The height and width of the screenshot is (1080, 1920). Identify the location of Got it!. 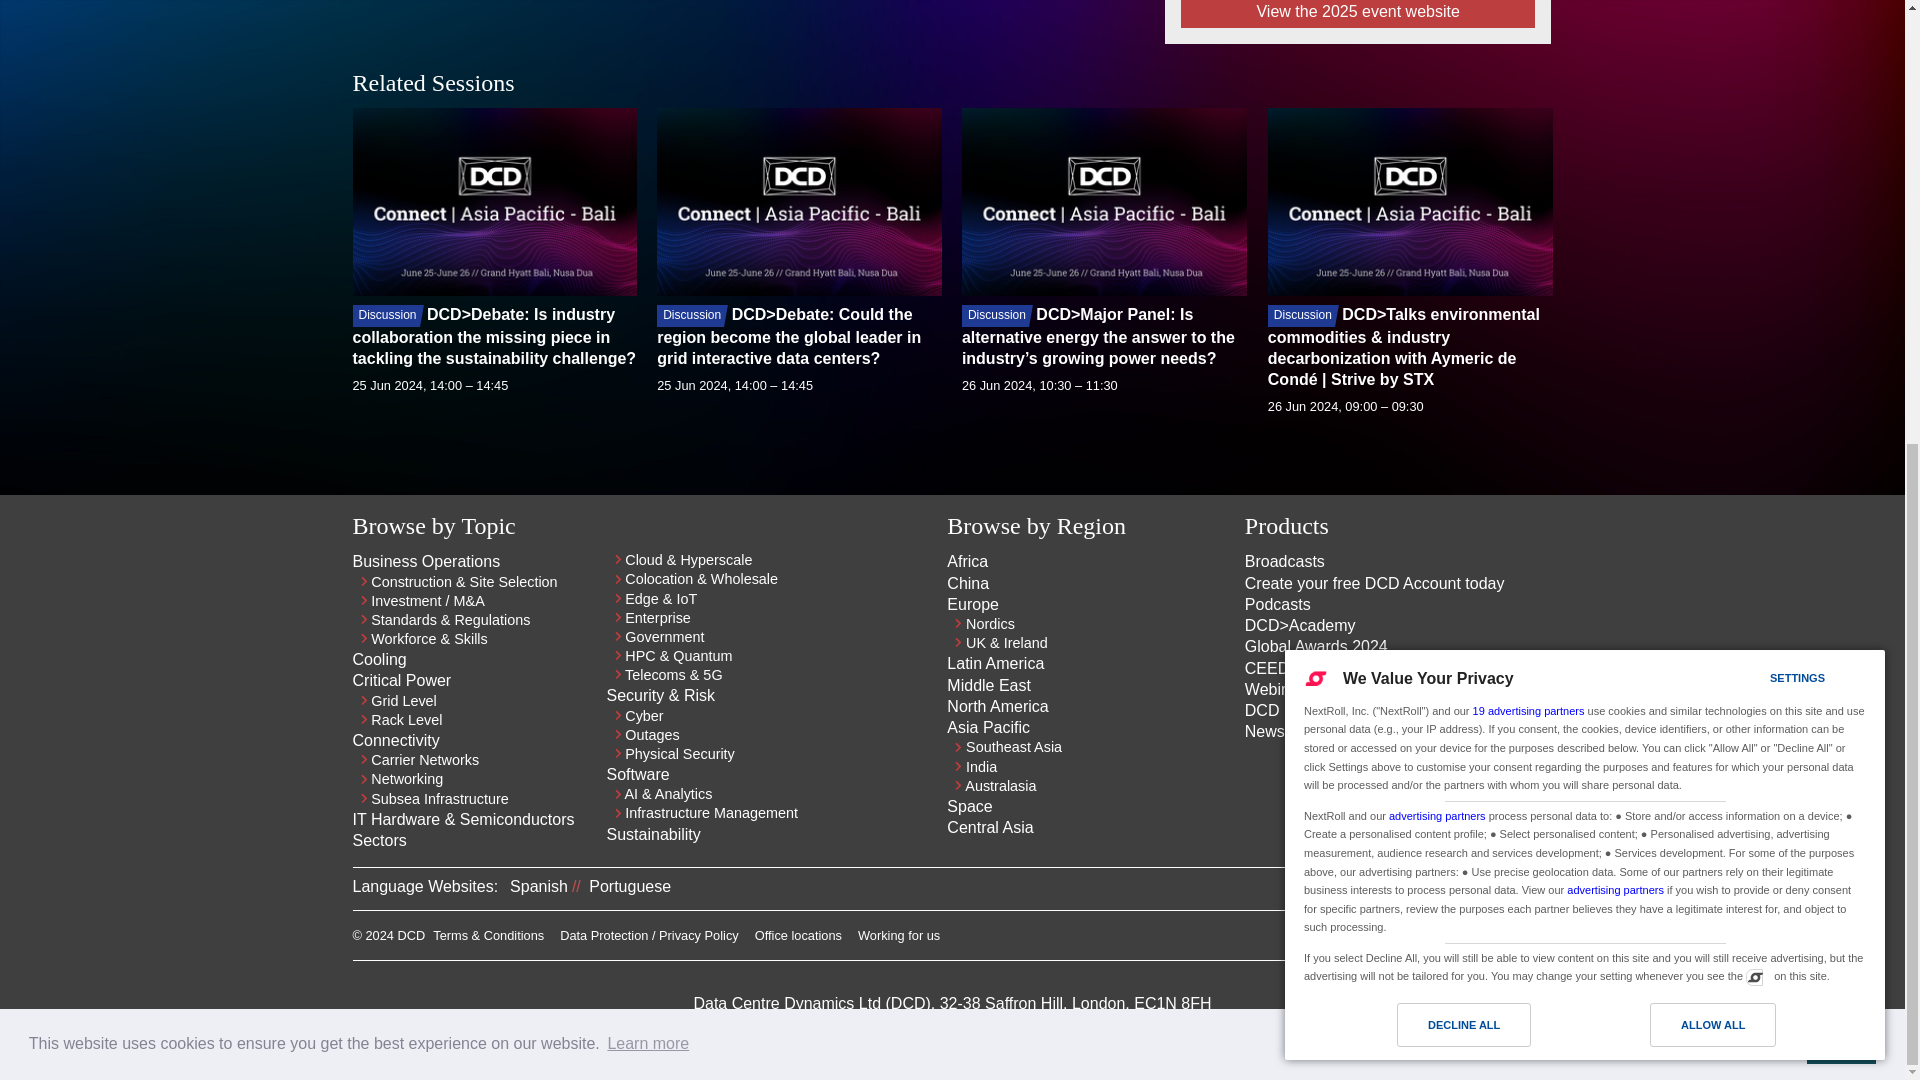
(1840, 297).